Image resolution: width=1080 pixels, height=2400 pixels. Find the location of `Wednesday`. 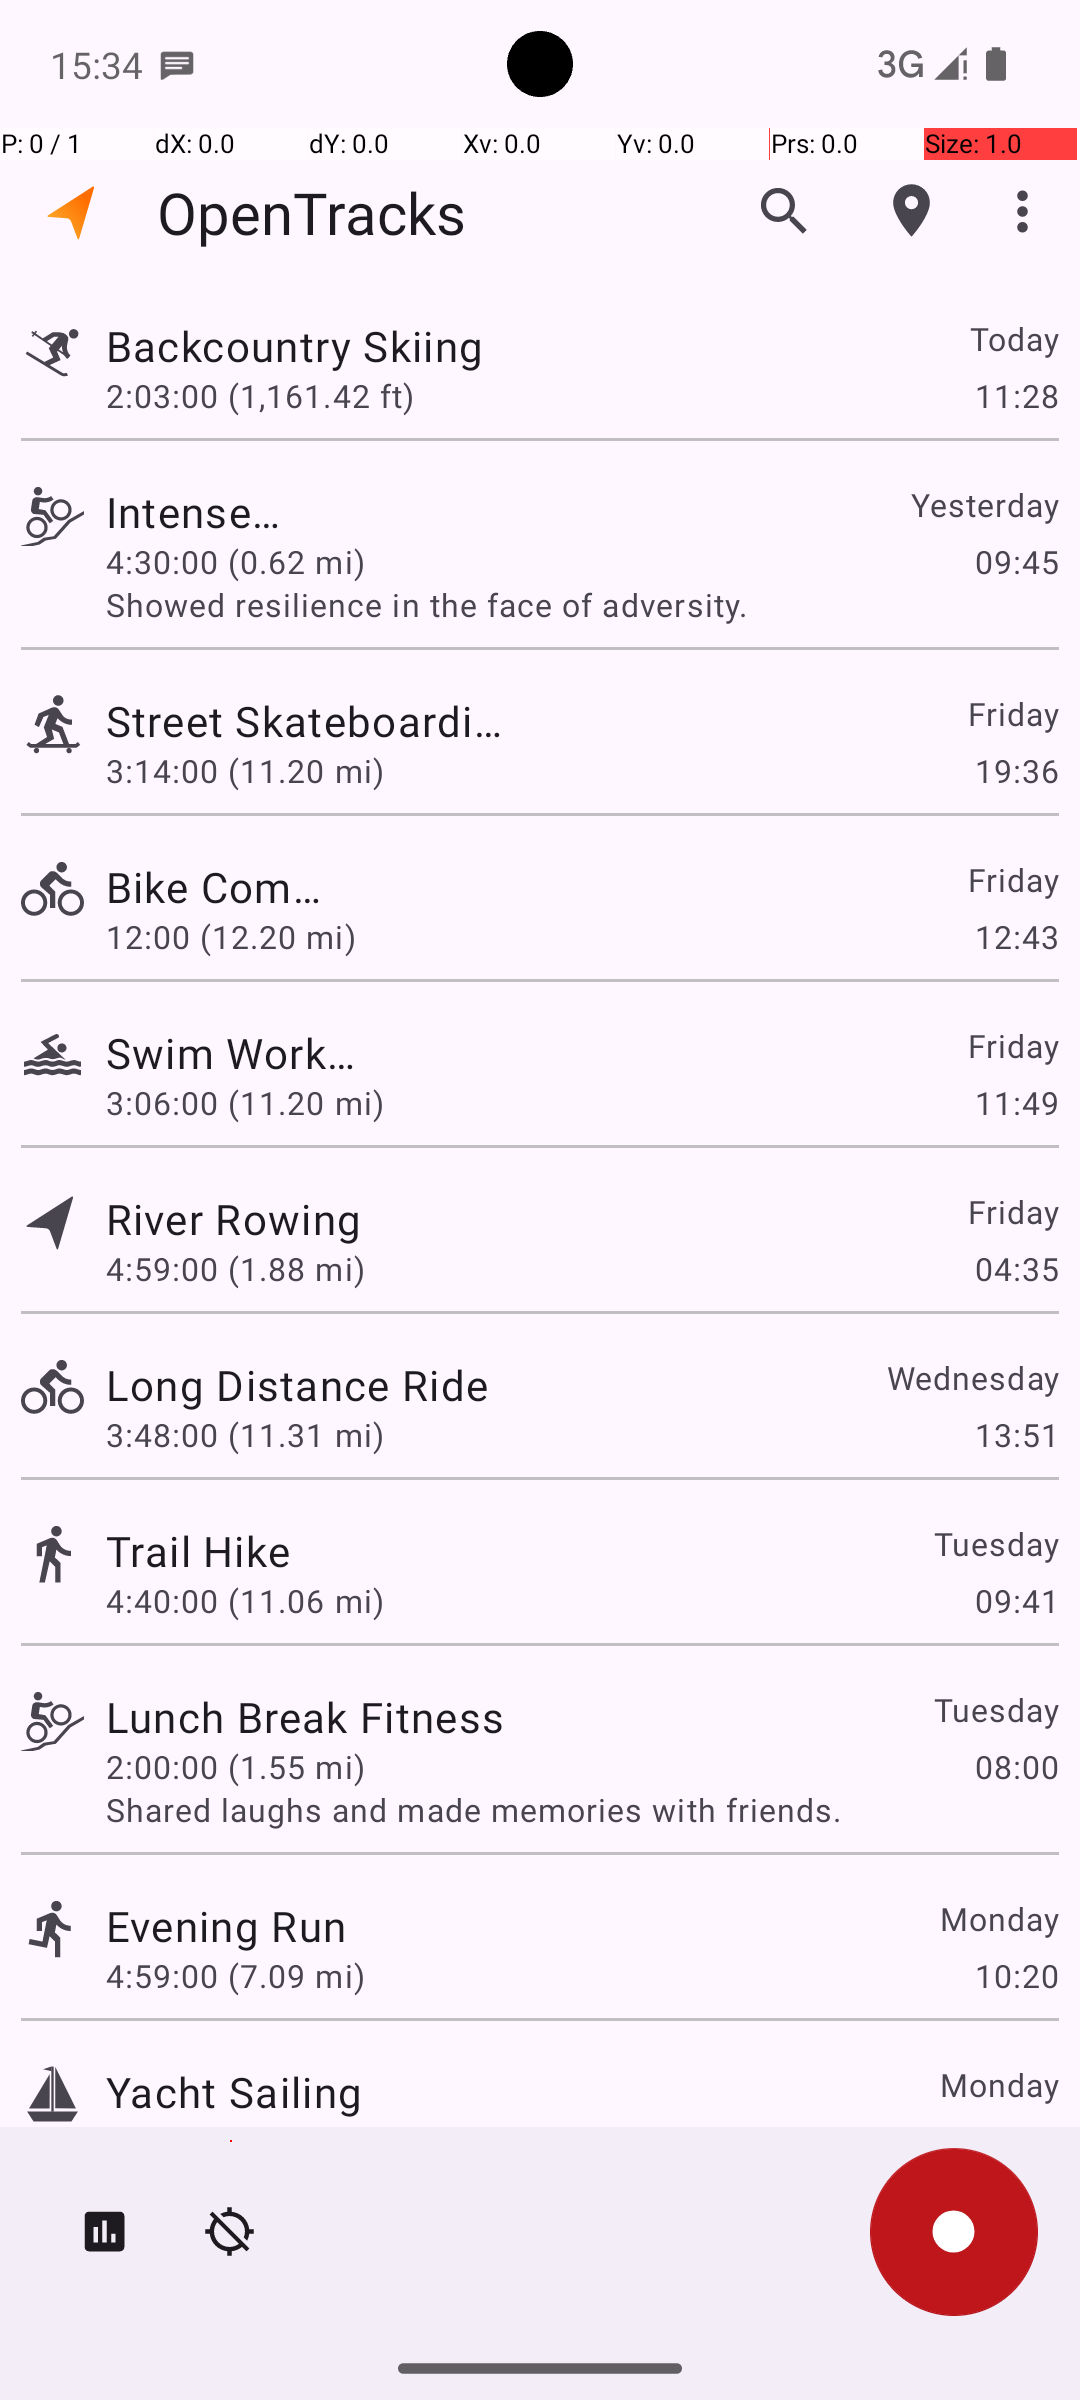

Wednesday is located at coordinates (972, 1377).